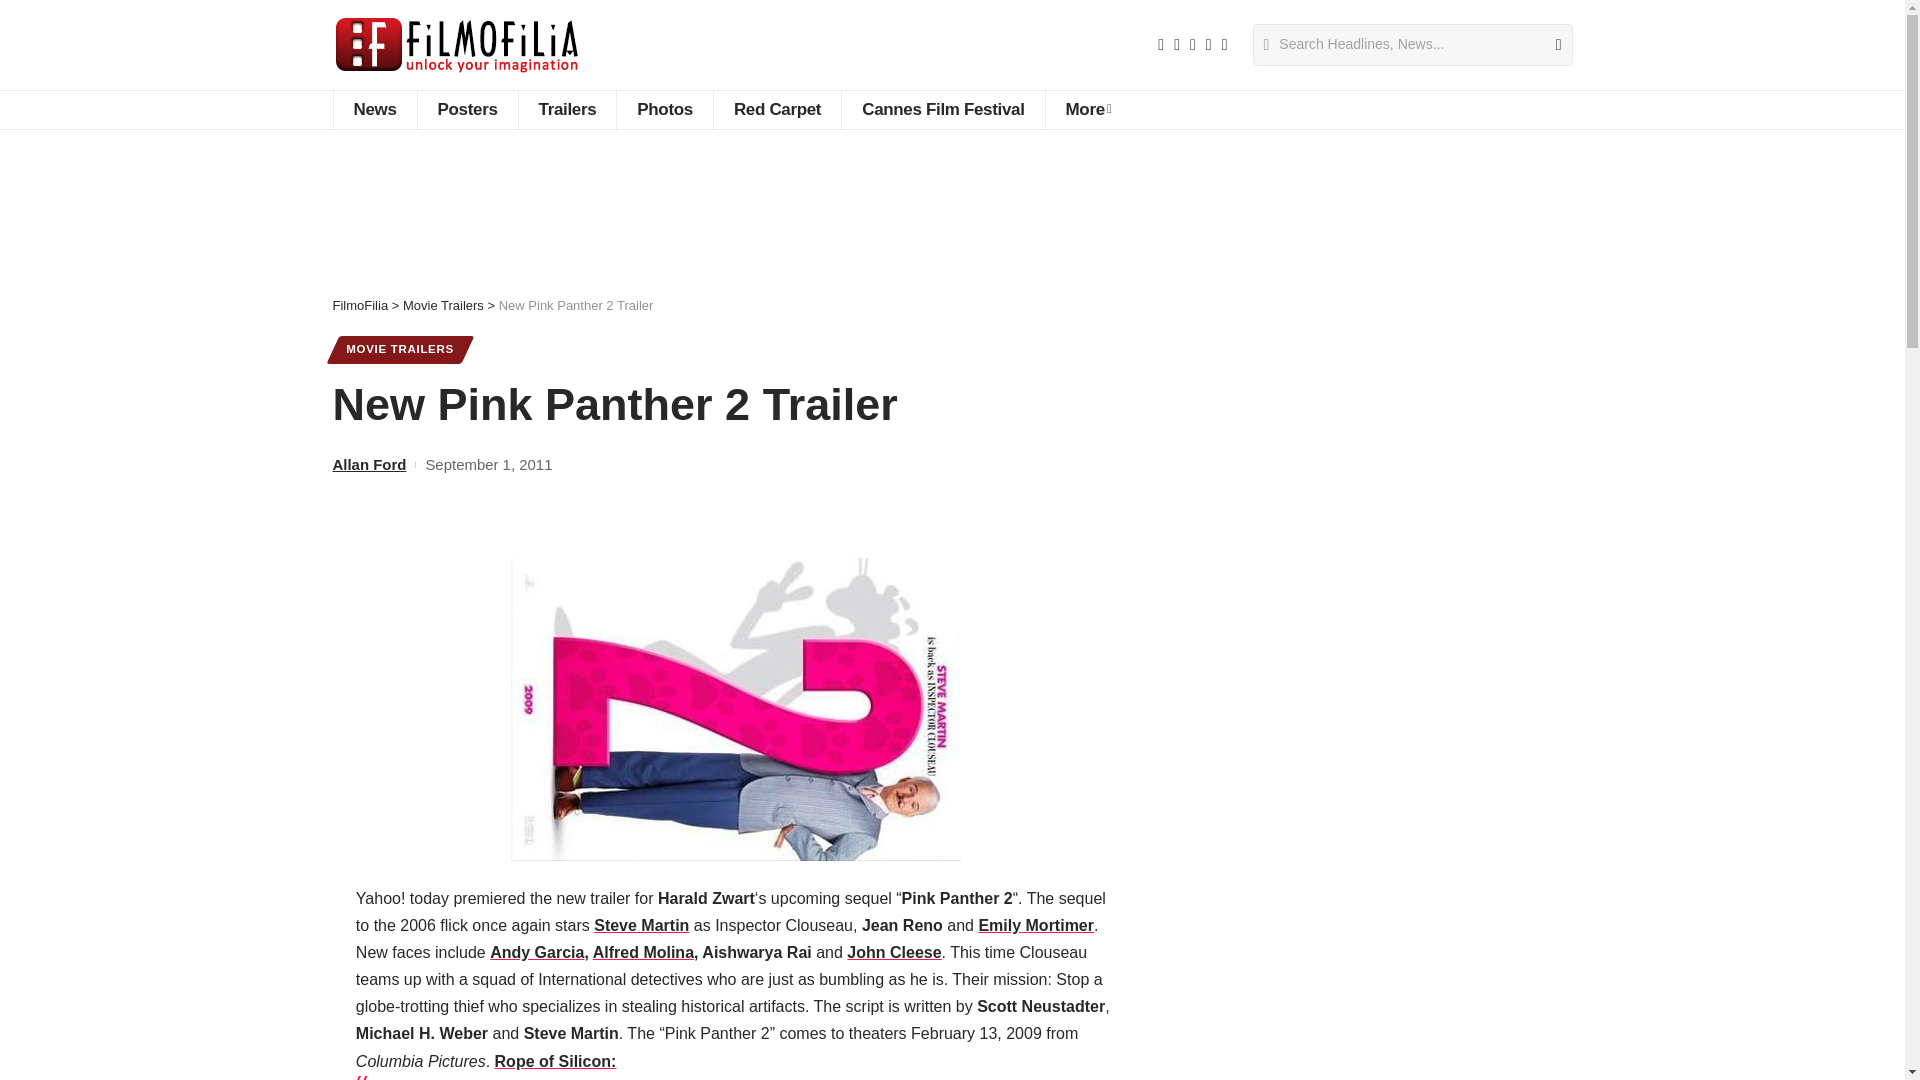 Image resolution: width=1920 pixels, height=1080 pixels. What do you see at coordinates (776, 109) in the screenshot?
I see `Red Carpet` at bounding box center [776, 109].